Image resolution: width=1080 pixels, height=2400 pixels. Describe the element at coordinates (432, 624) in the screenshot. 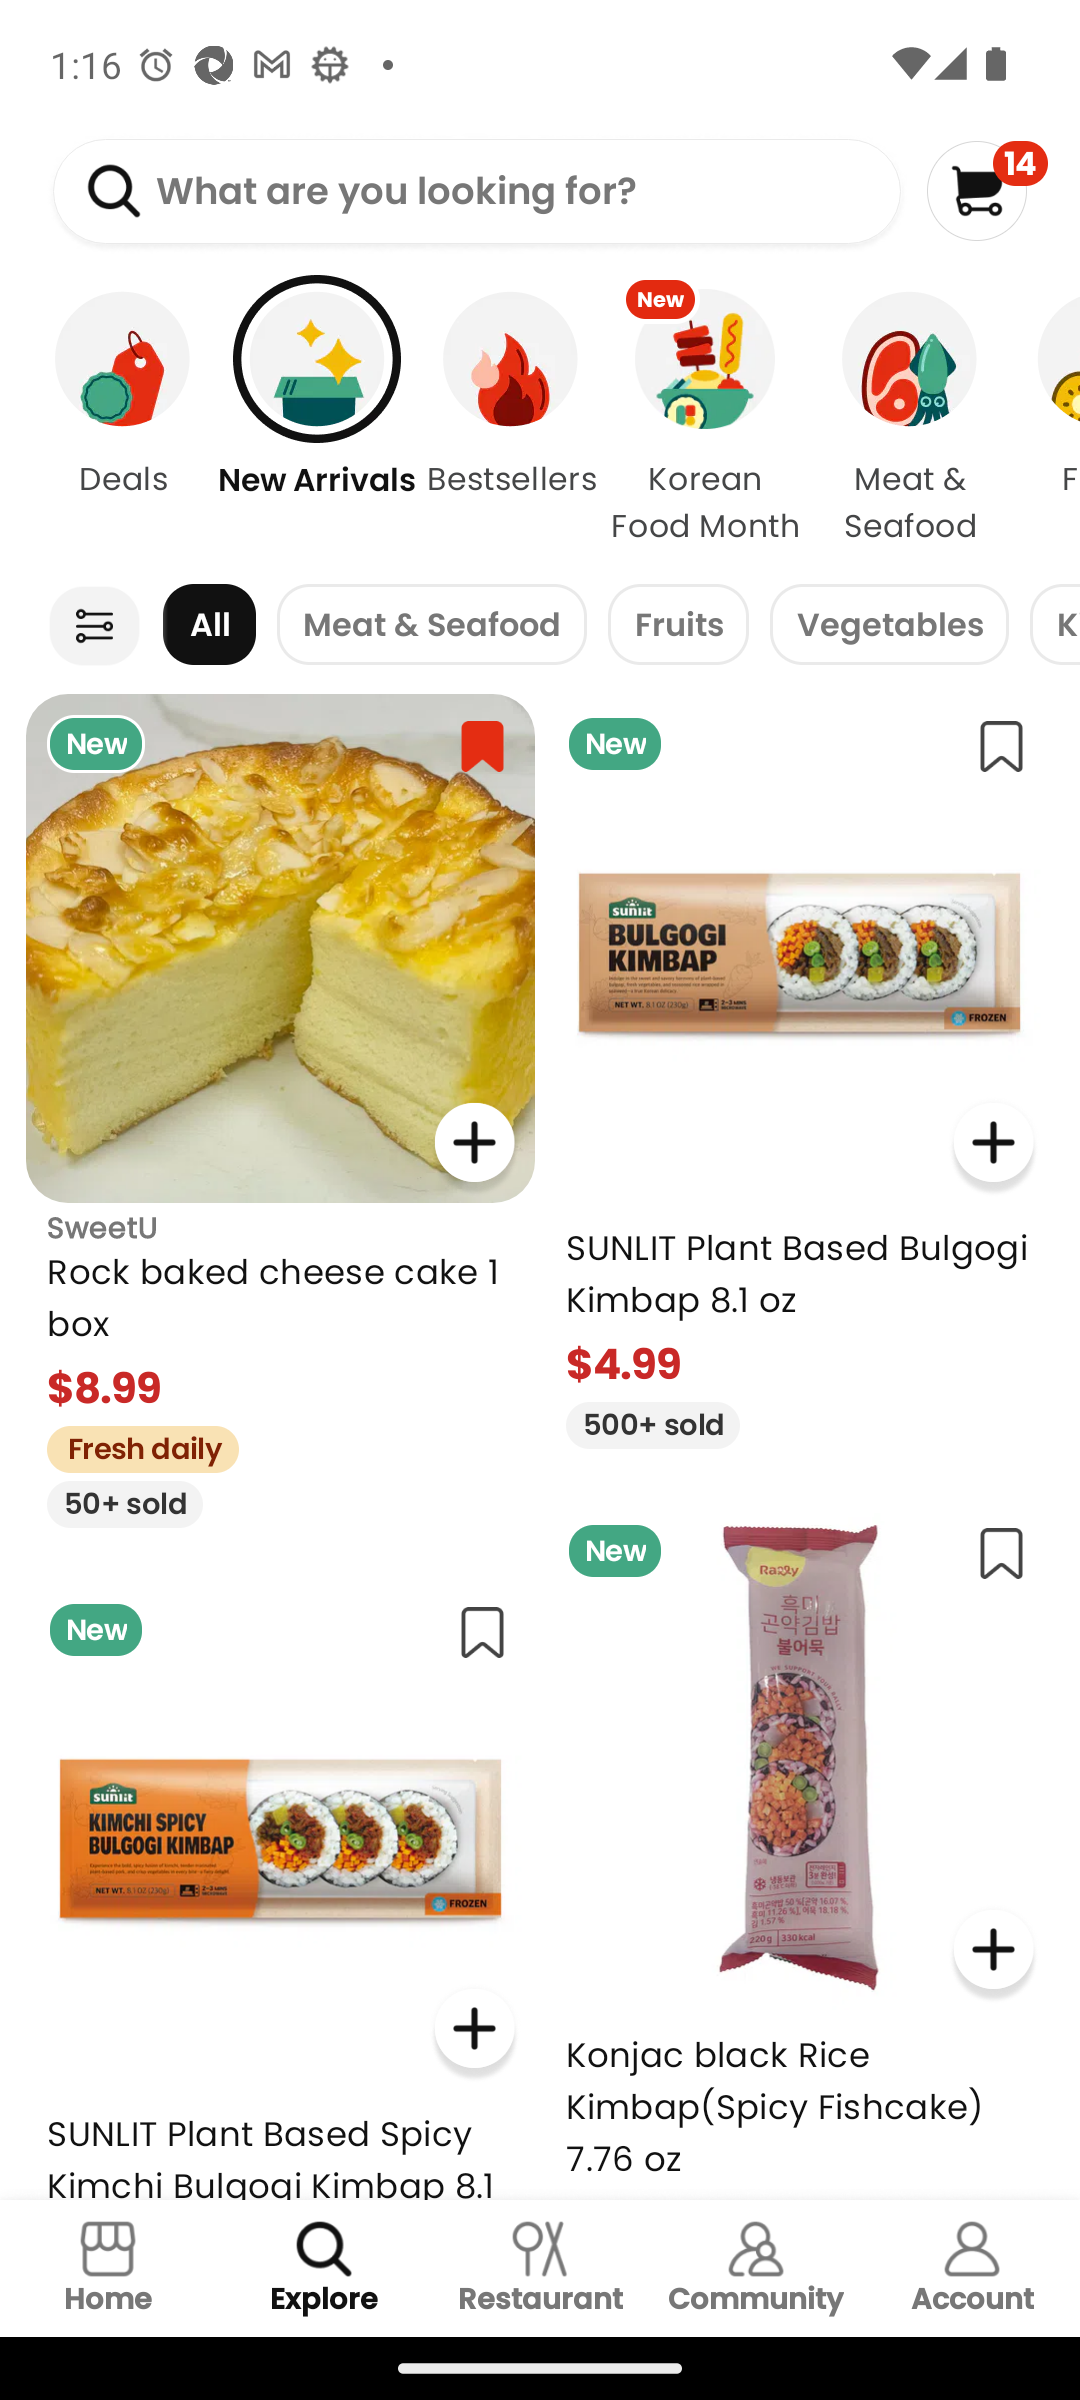

I see `Meat & Seafood` at that location.